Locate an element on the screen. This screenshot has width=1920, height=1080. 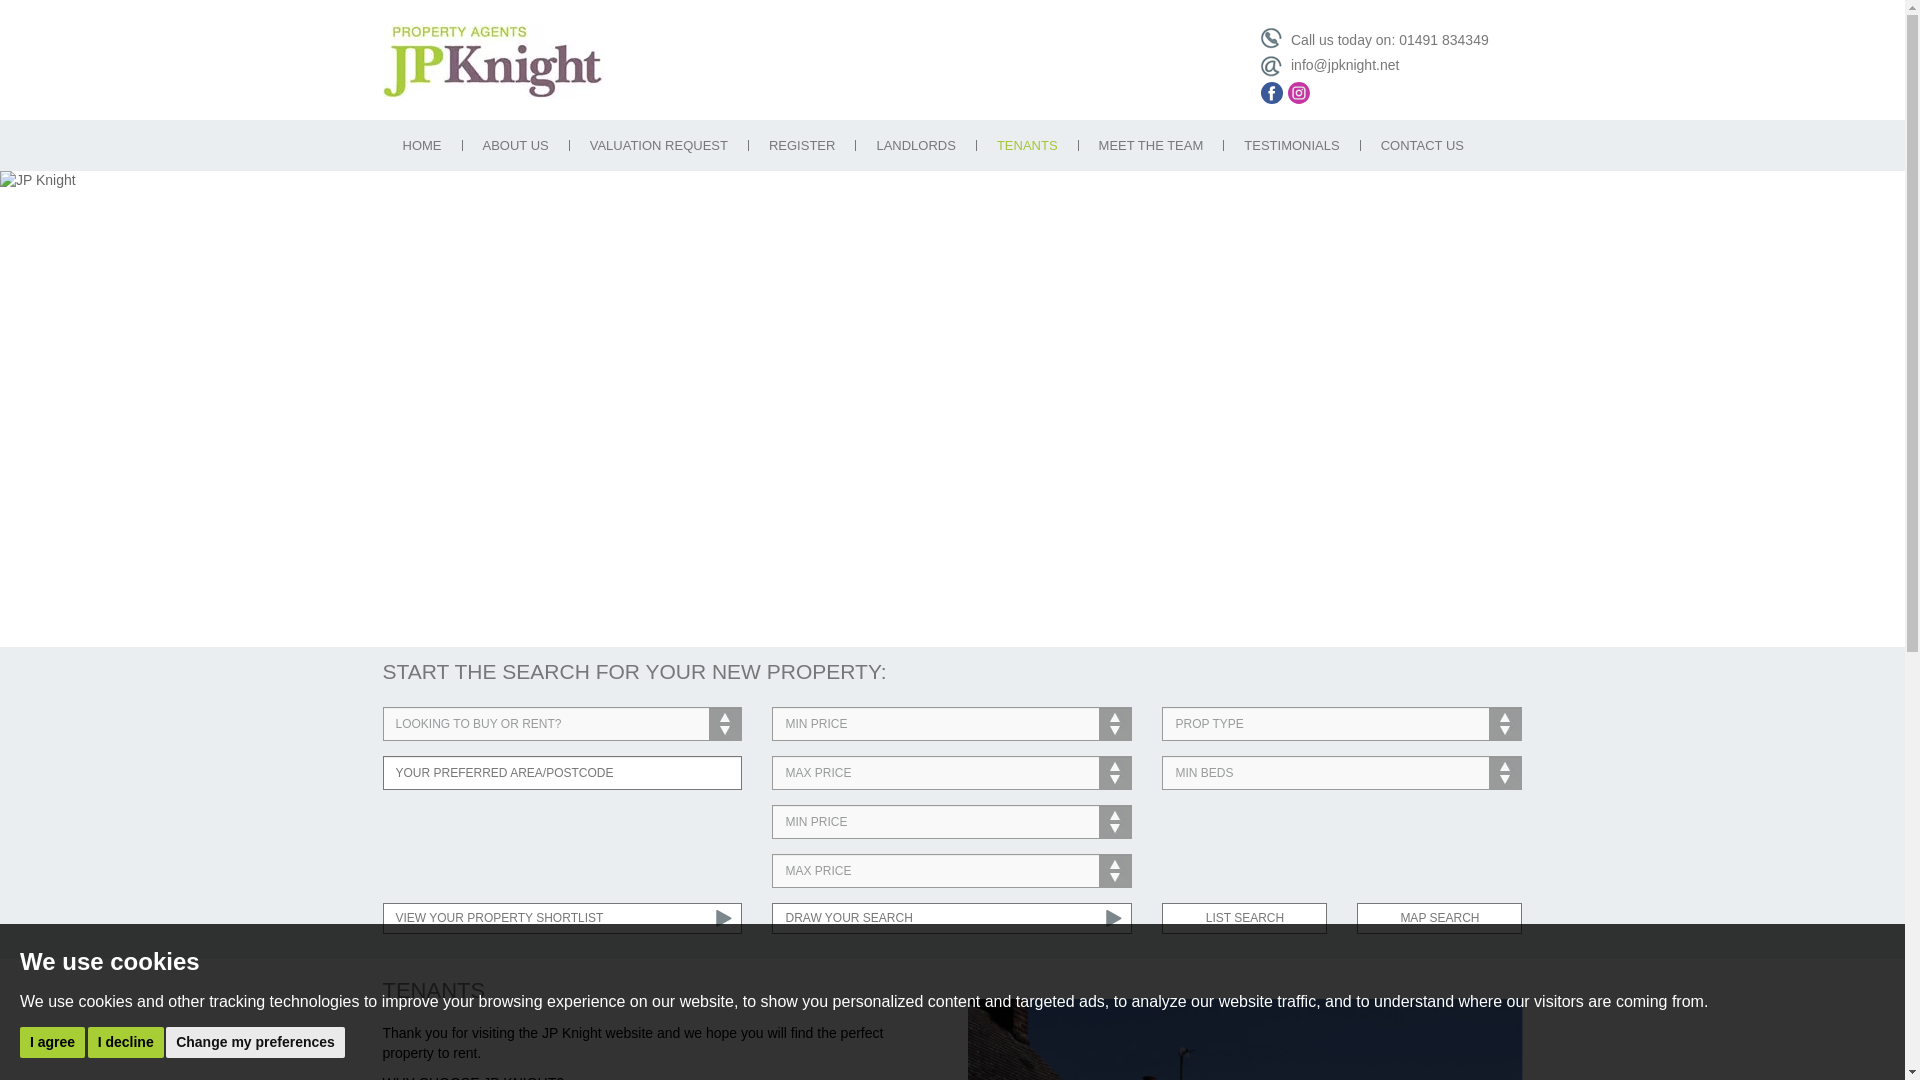
I decline is located at coordinates (126, 1042).